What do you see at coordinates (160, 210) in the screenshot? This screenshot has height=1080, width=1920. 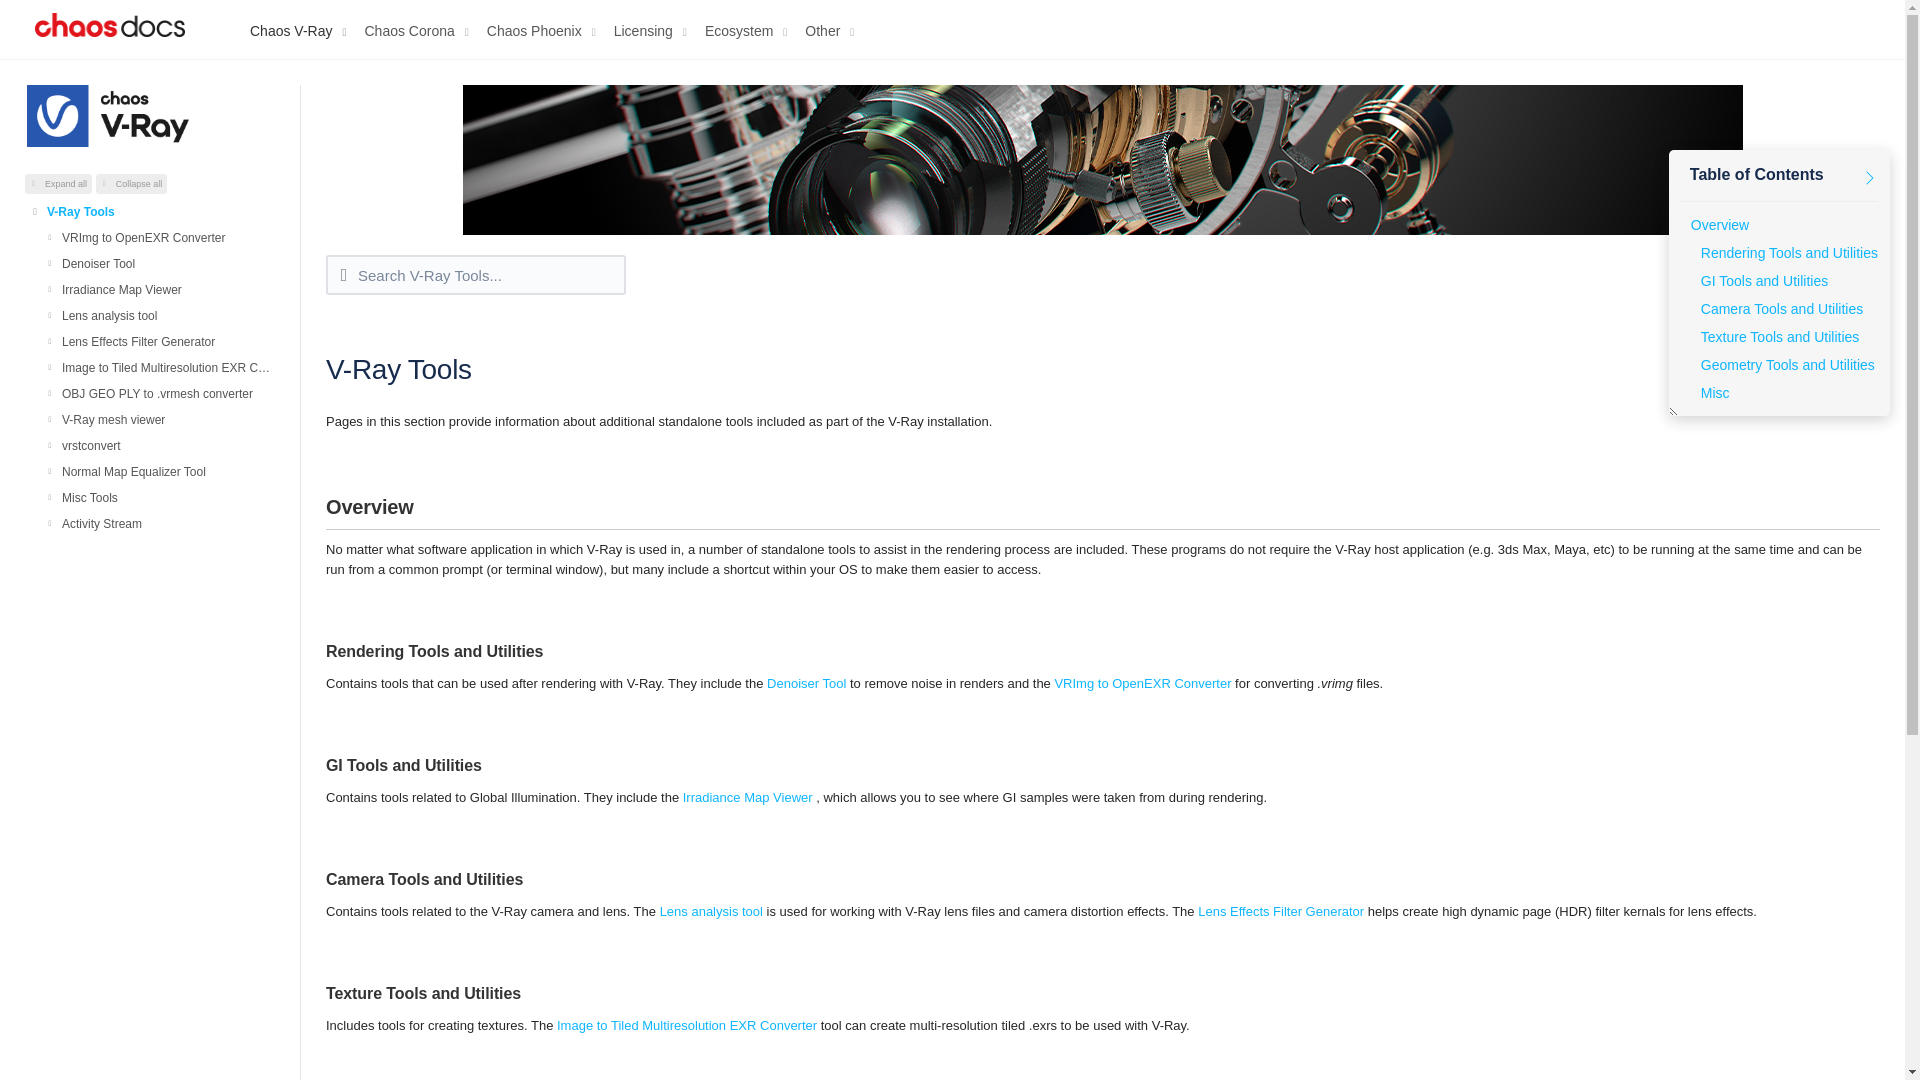 I see `V-Ray Tools` at bounding box center [160, 210].